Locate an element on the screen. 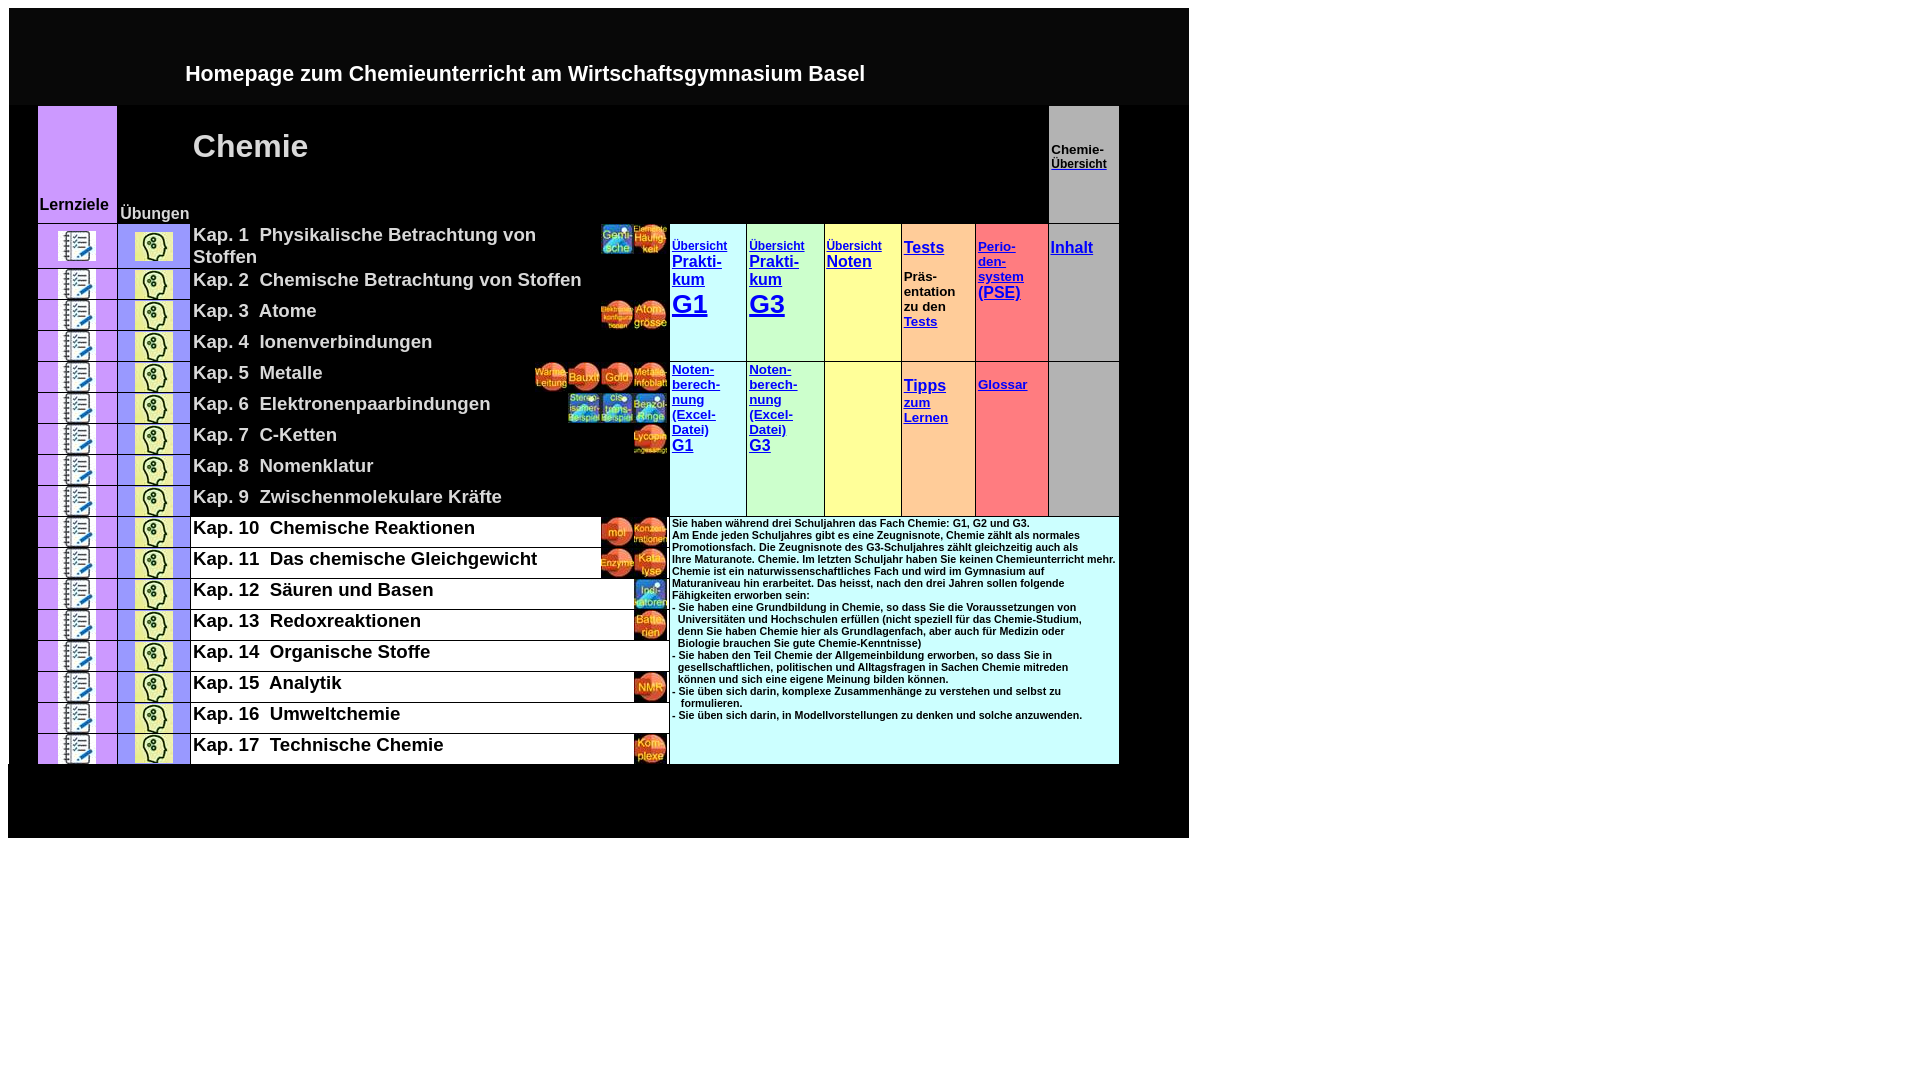 The width and height of the screenshot is (1920, 1080). Perio- is located at coordinates (997, 246).